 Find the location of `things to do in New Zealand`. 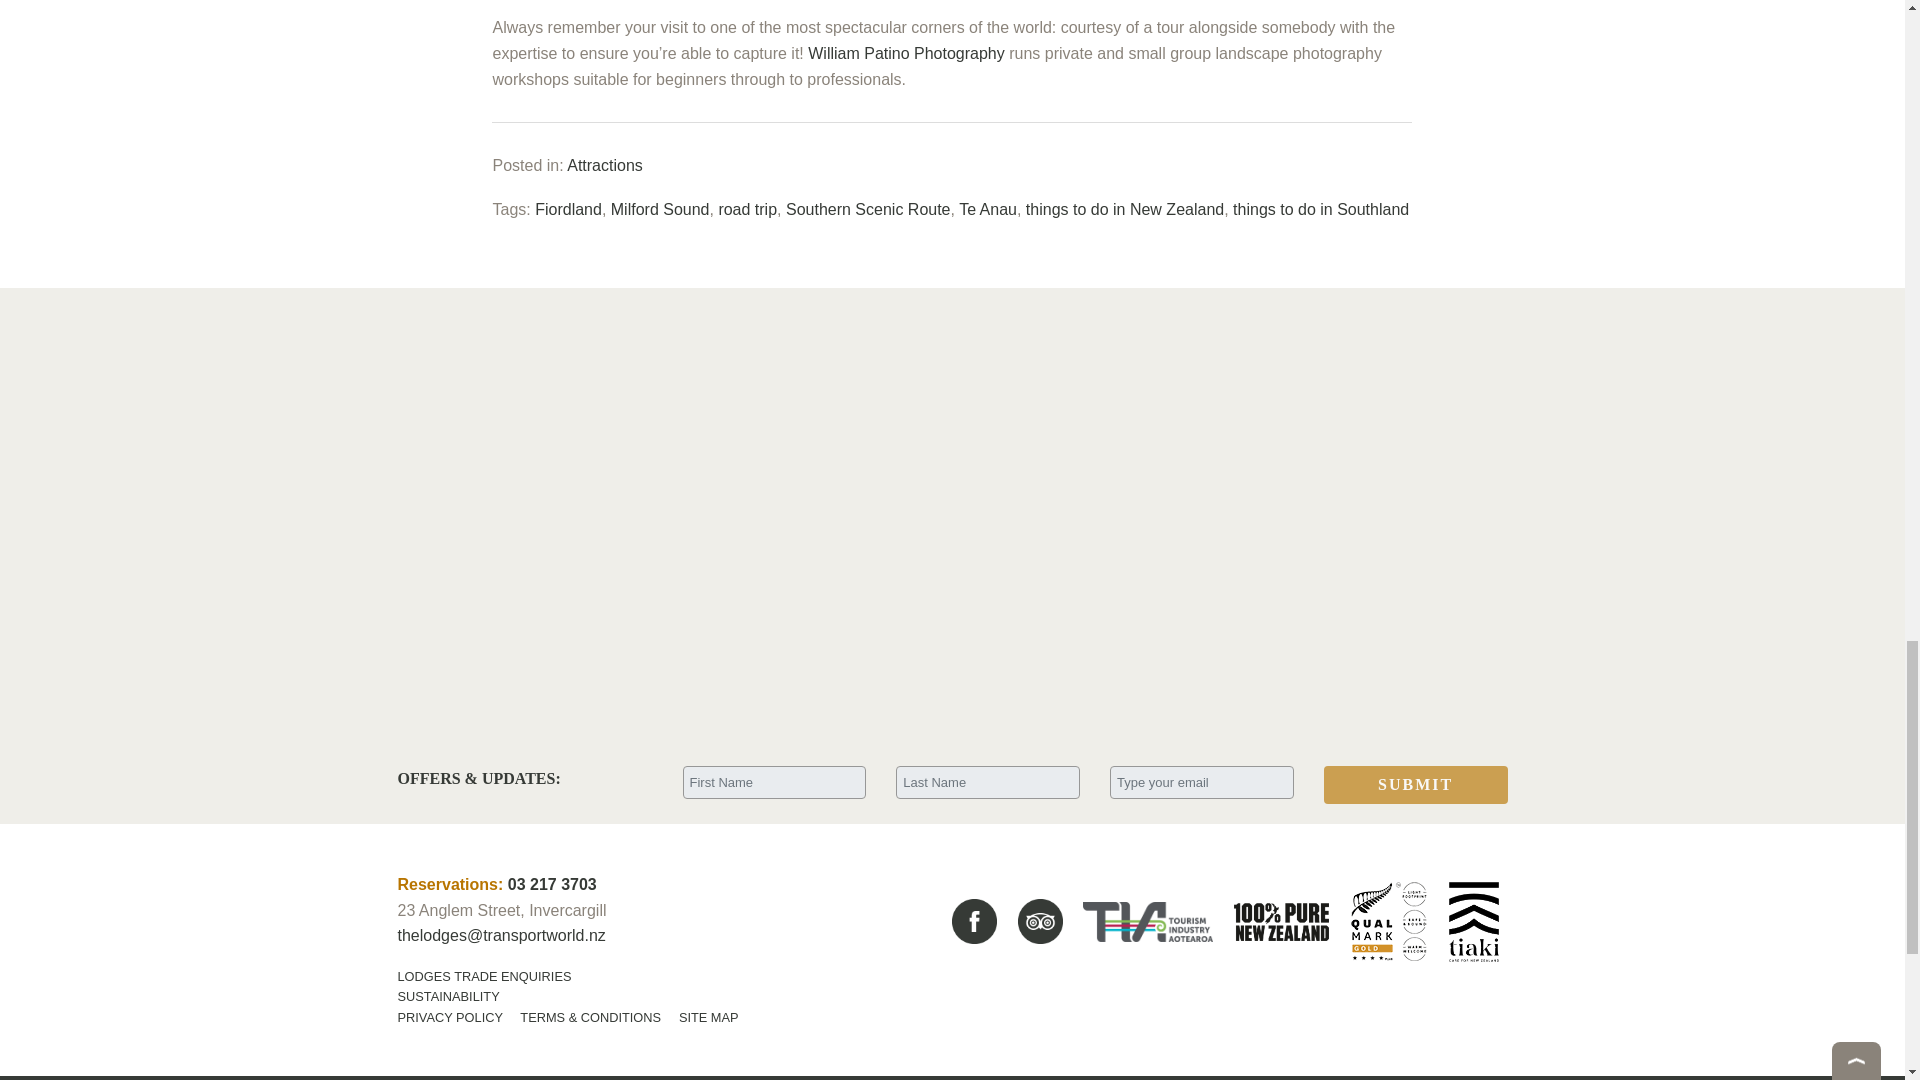

things to do in New Zealand is located at coordinates (1124, 209).